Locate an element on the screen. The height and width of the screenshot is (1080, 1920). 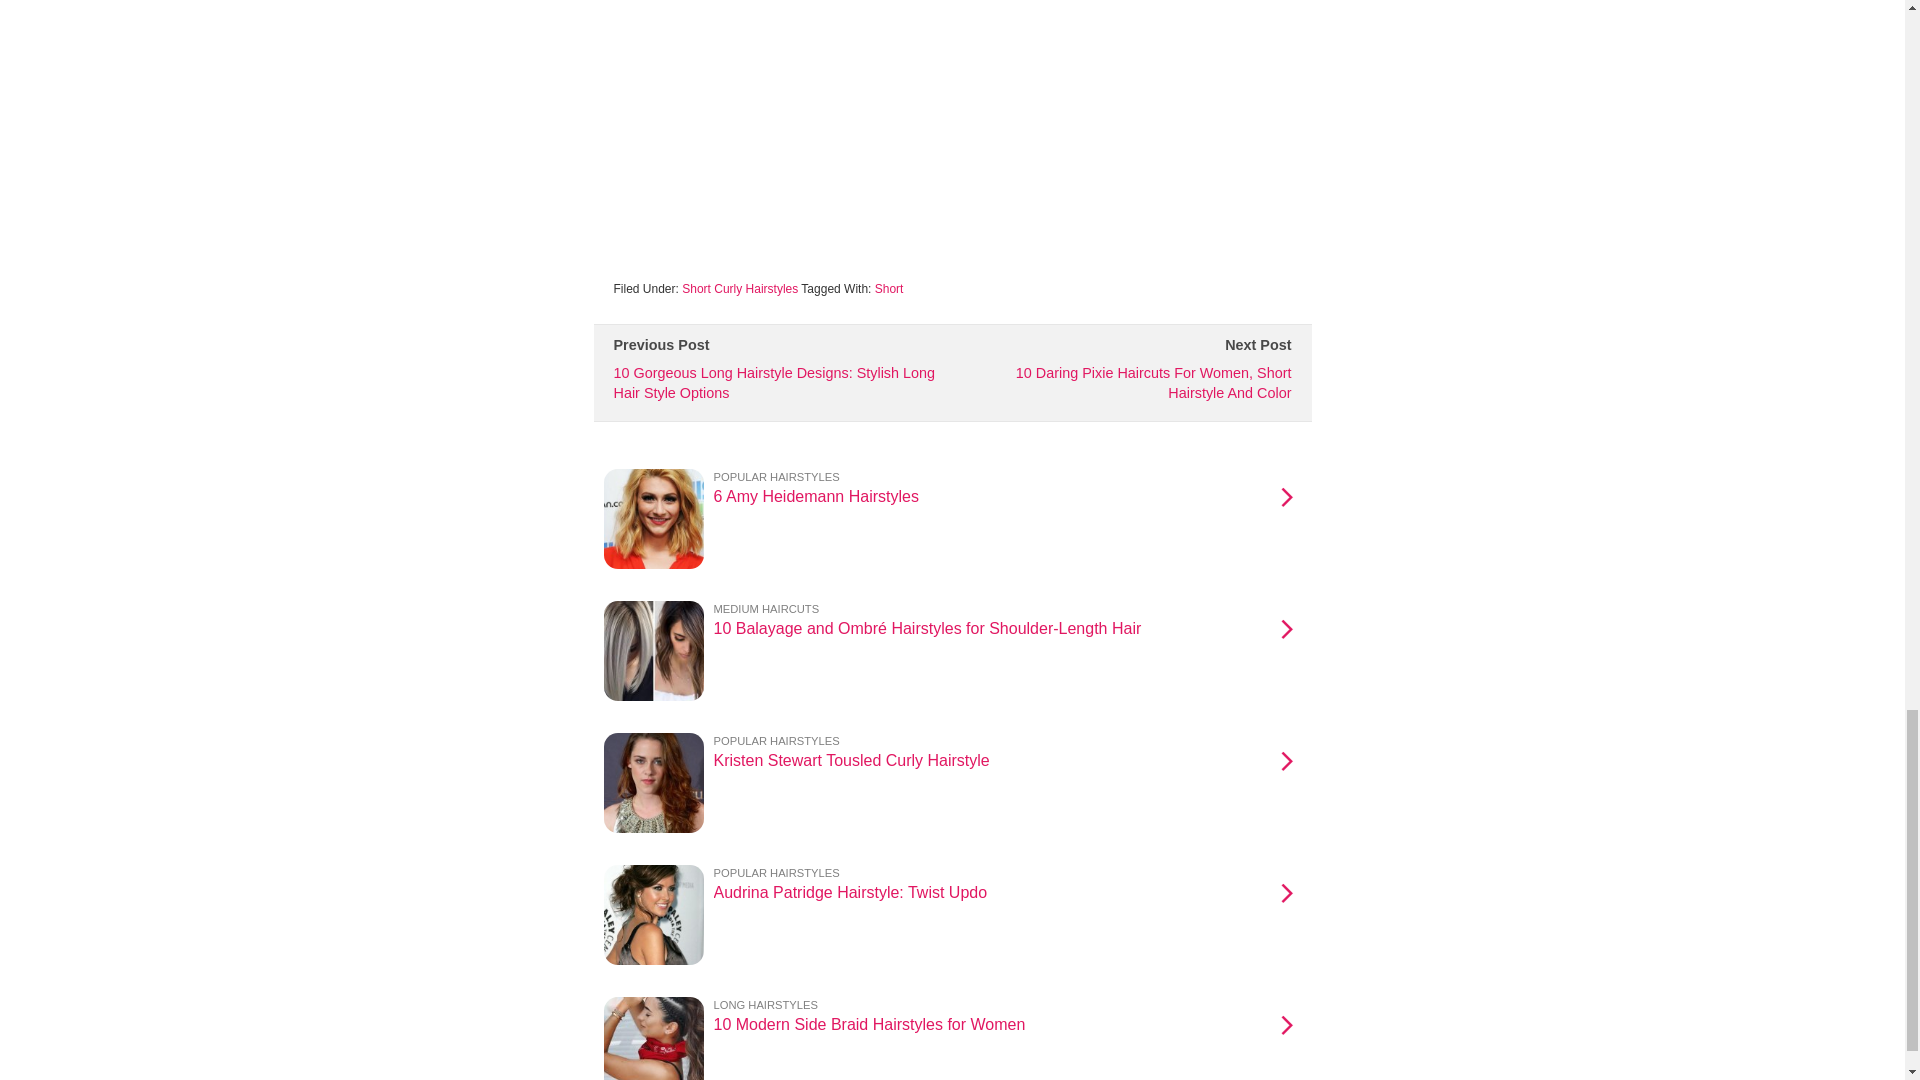
Advertisement is located at coordinates (952, 909).